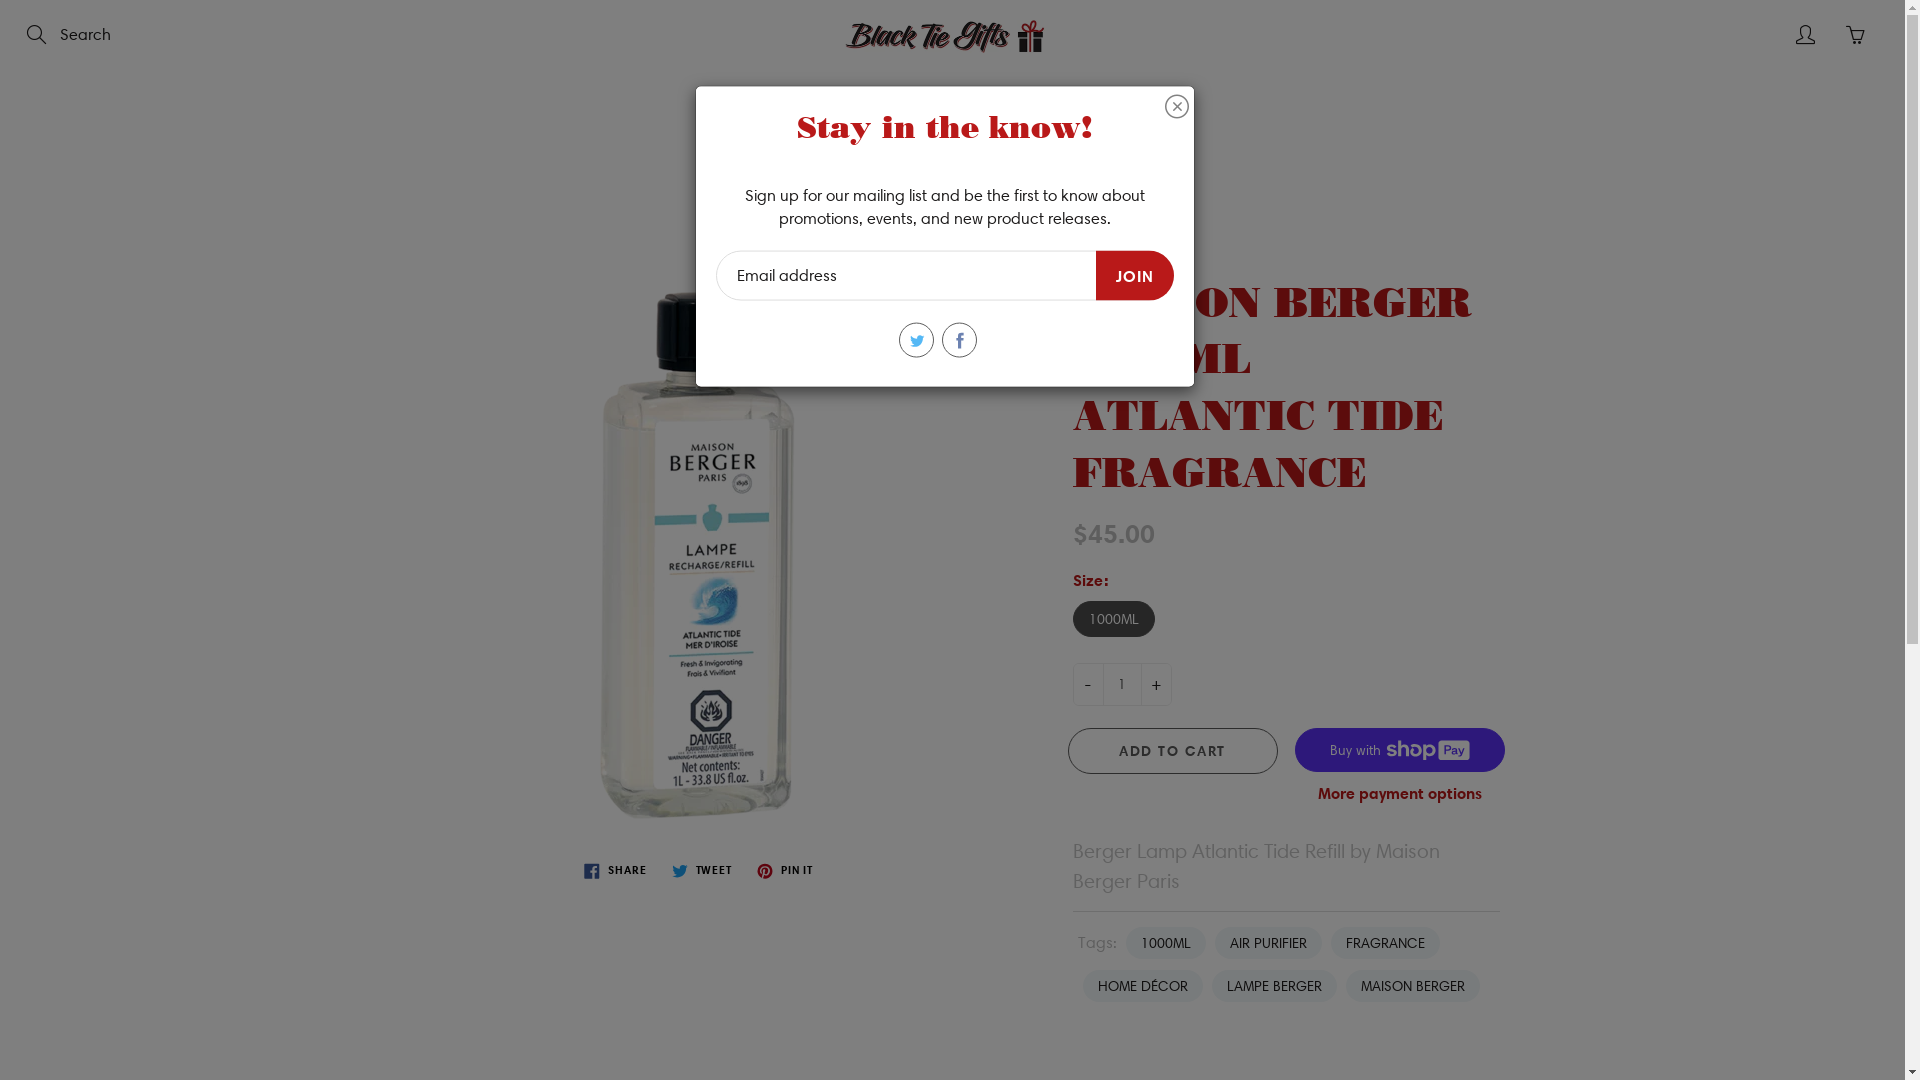 This screenshot has width=1920, height=1080. Describe the element at coordinates (1400, 794) in the screenshot. I see `More payment options` at that location.